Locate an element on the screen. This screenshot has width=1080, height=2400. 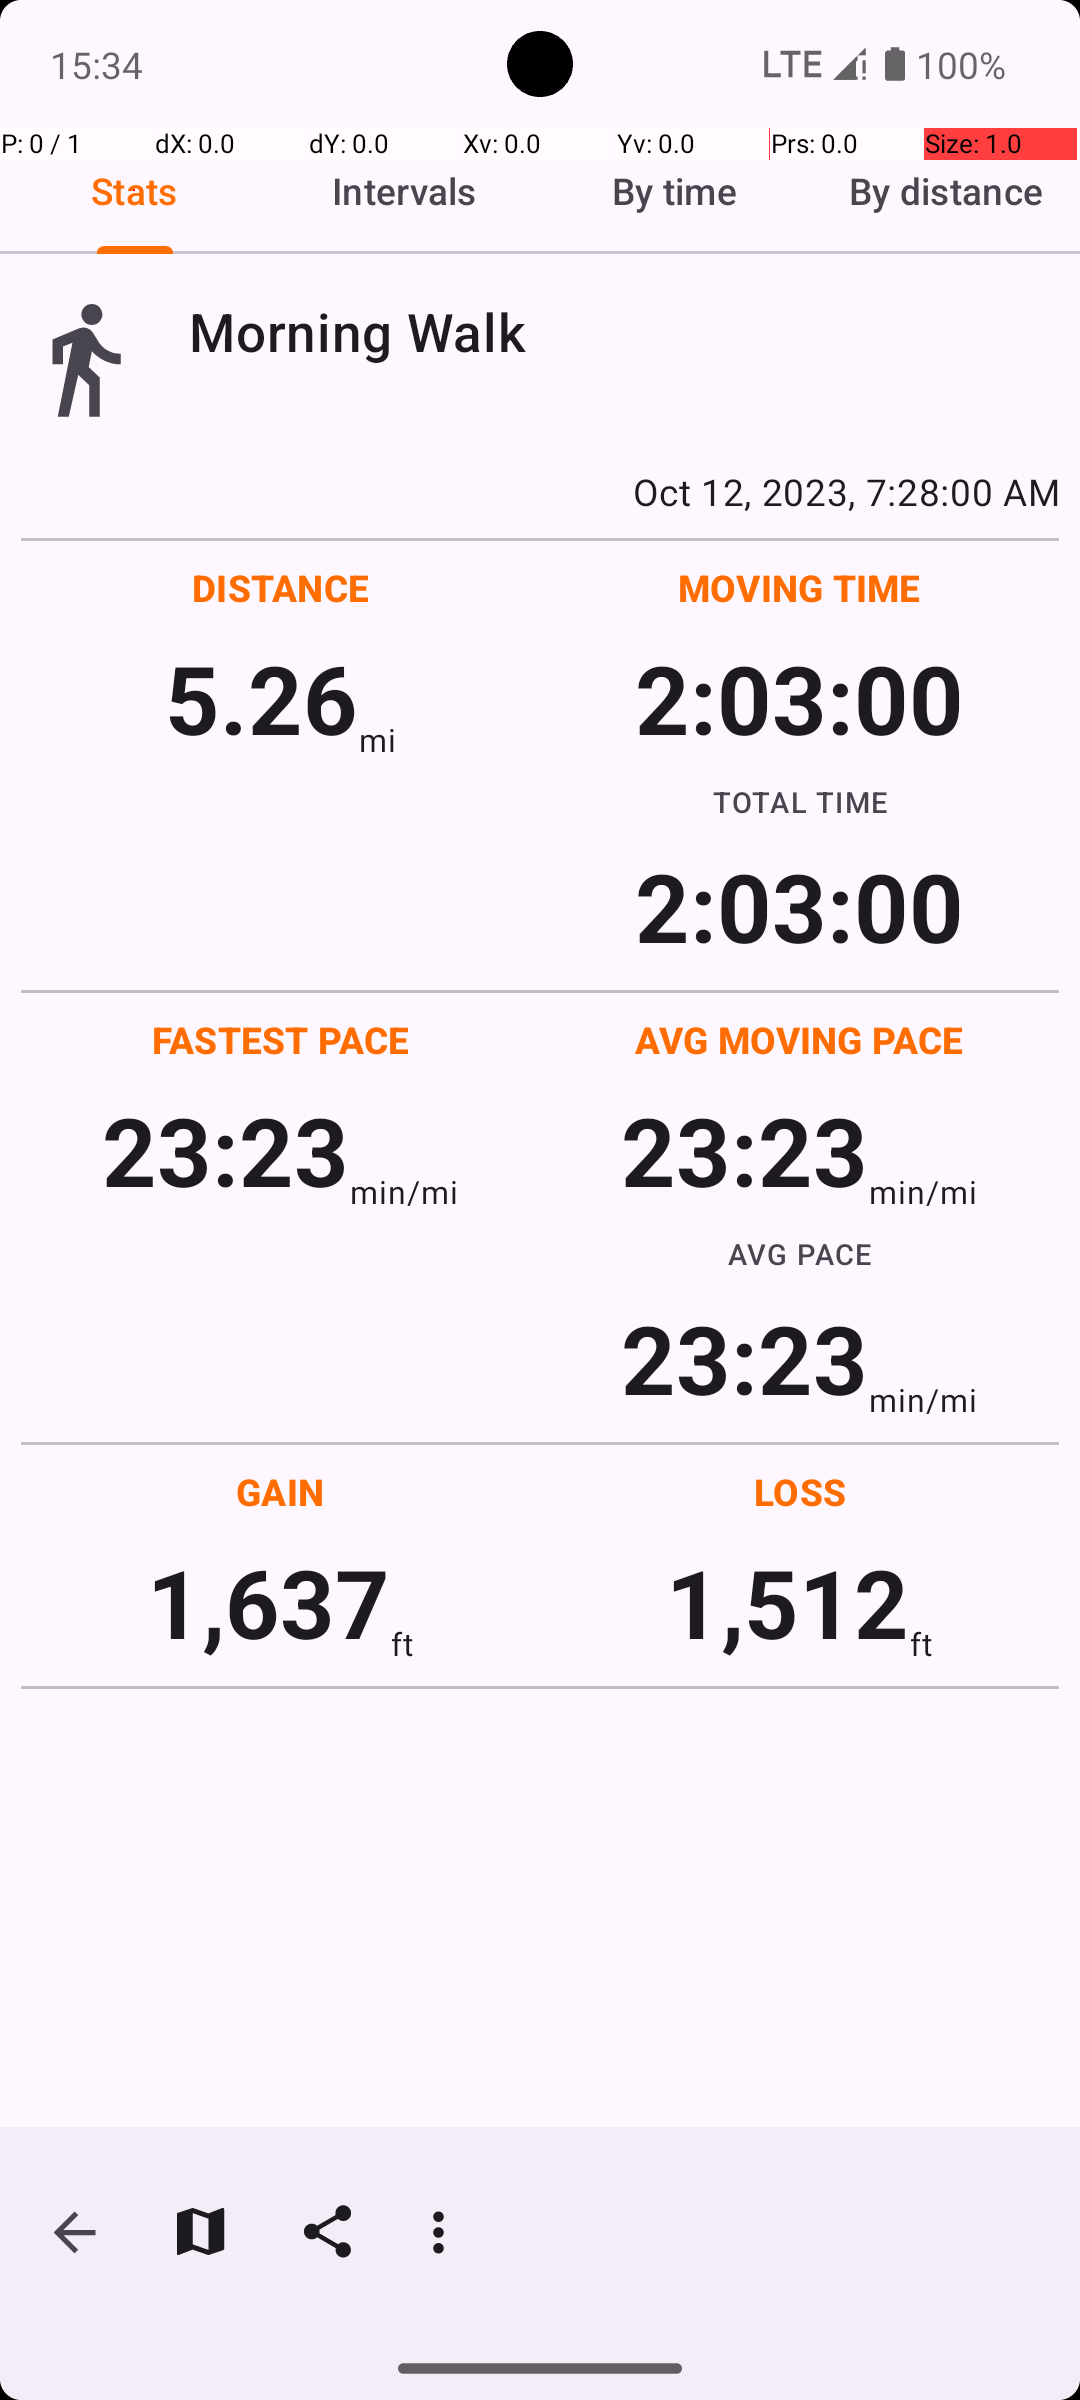
1,512 is located at coordinates (788, 1602).